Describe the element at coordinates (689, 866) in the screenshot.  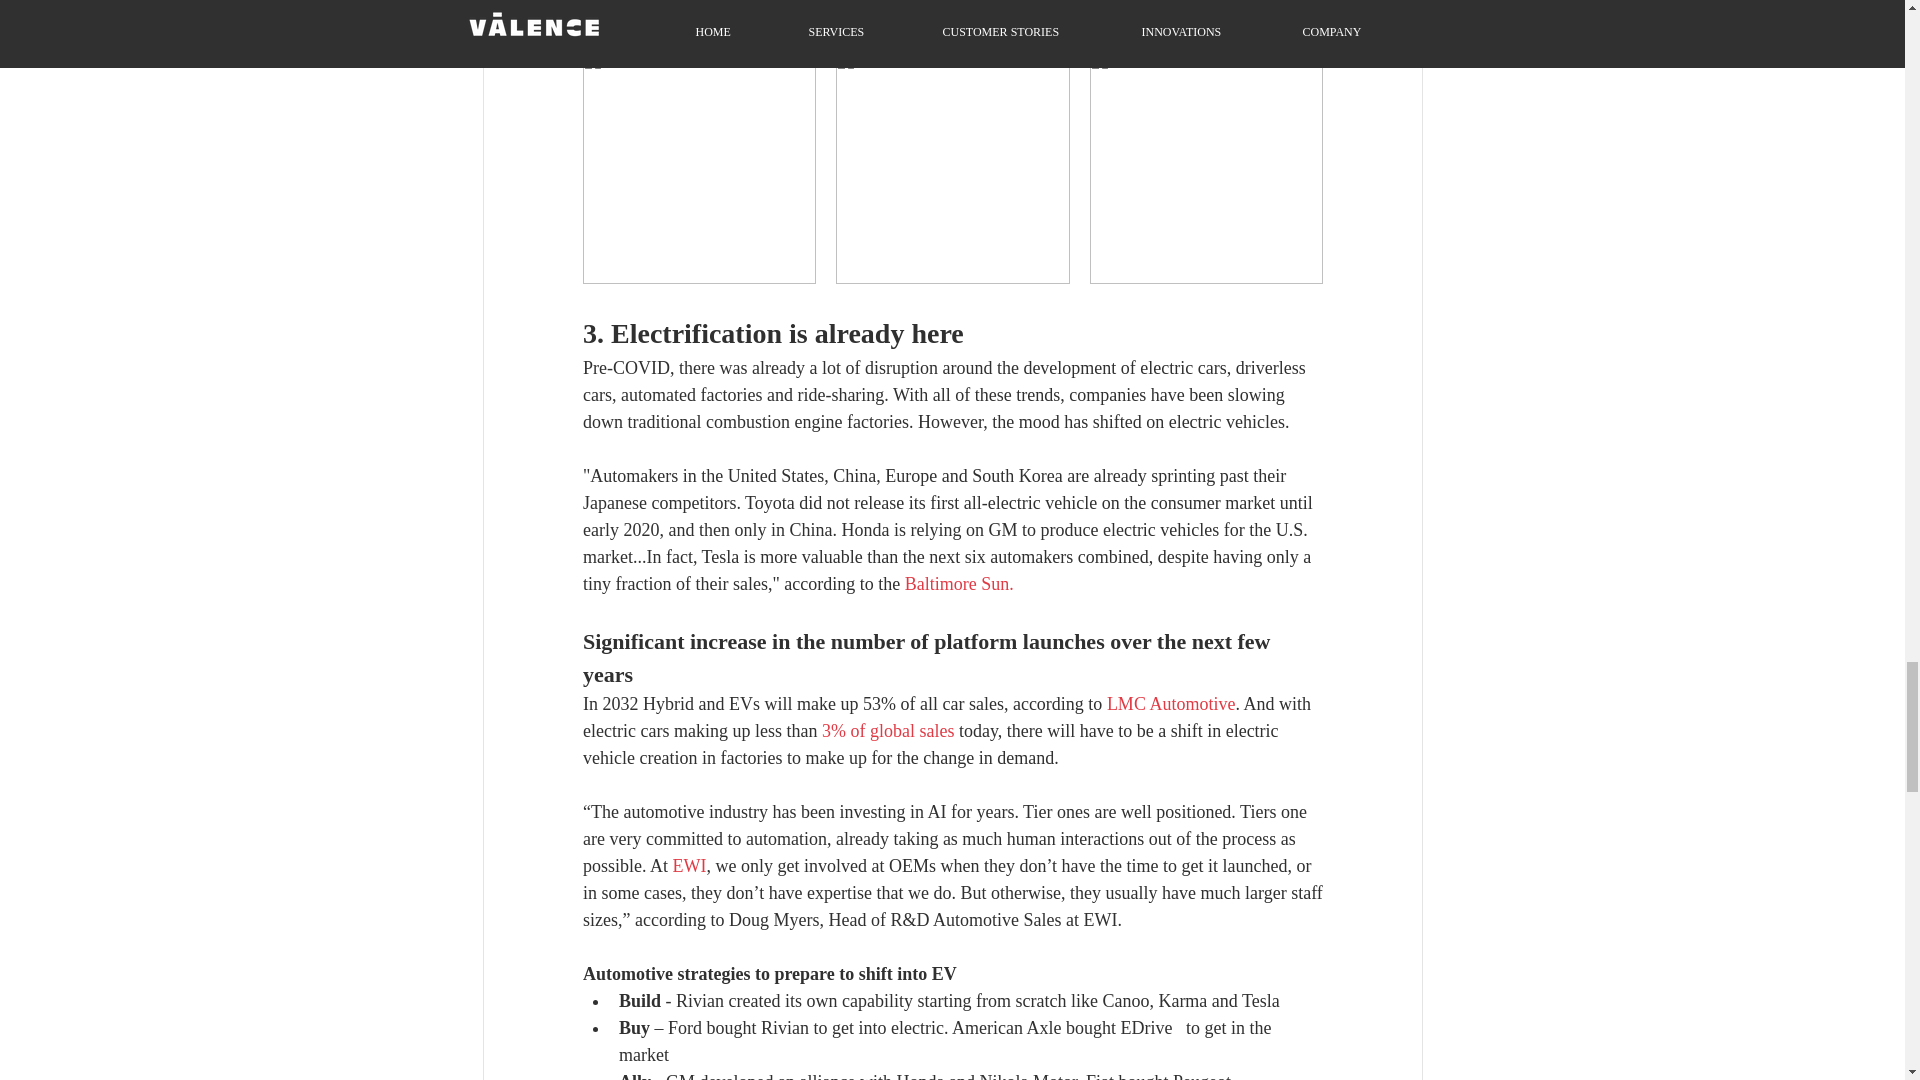
I see `EWI` at that location.